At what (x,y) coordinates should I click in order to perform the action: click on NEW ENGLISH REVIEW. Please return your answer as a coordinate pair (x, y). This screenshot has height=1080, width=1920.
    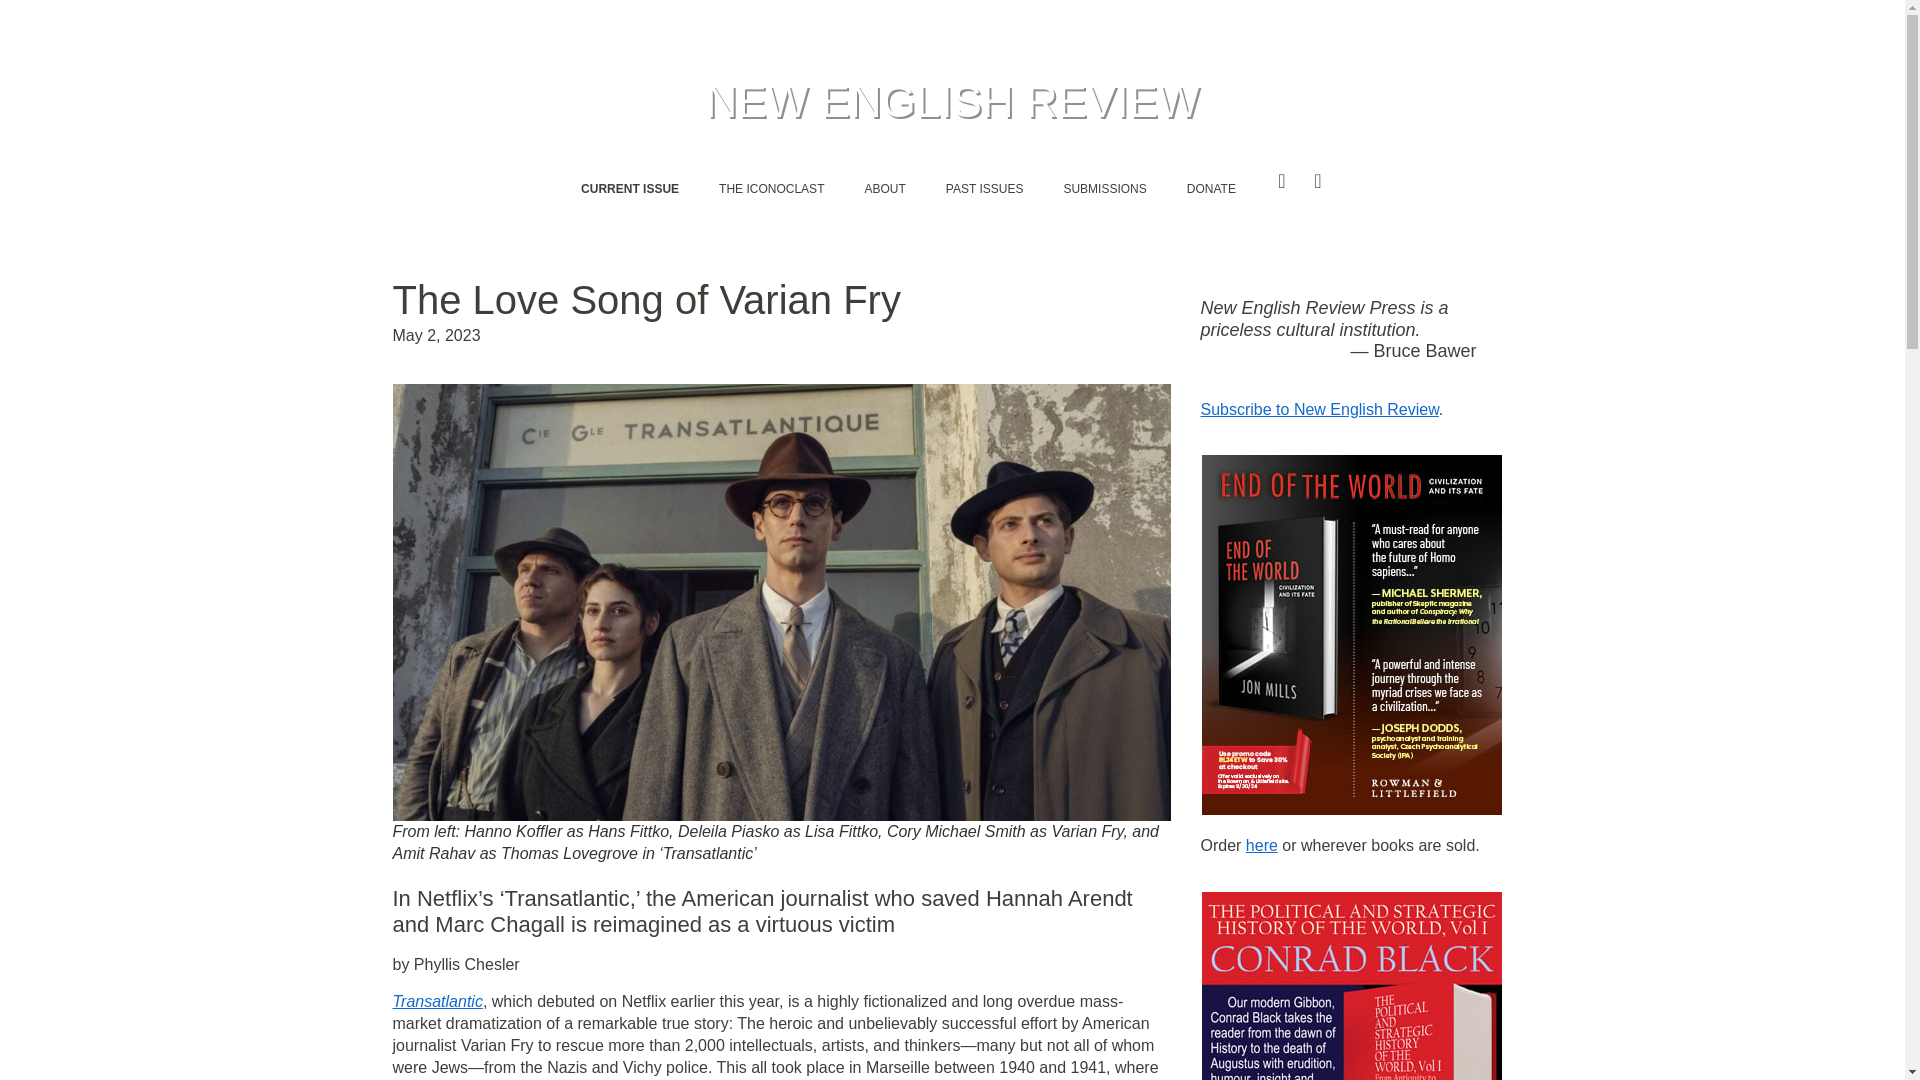
    Looking at the image, I should click on (953, 101).